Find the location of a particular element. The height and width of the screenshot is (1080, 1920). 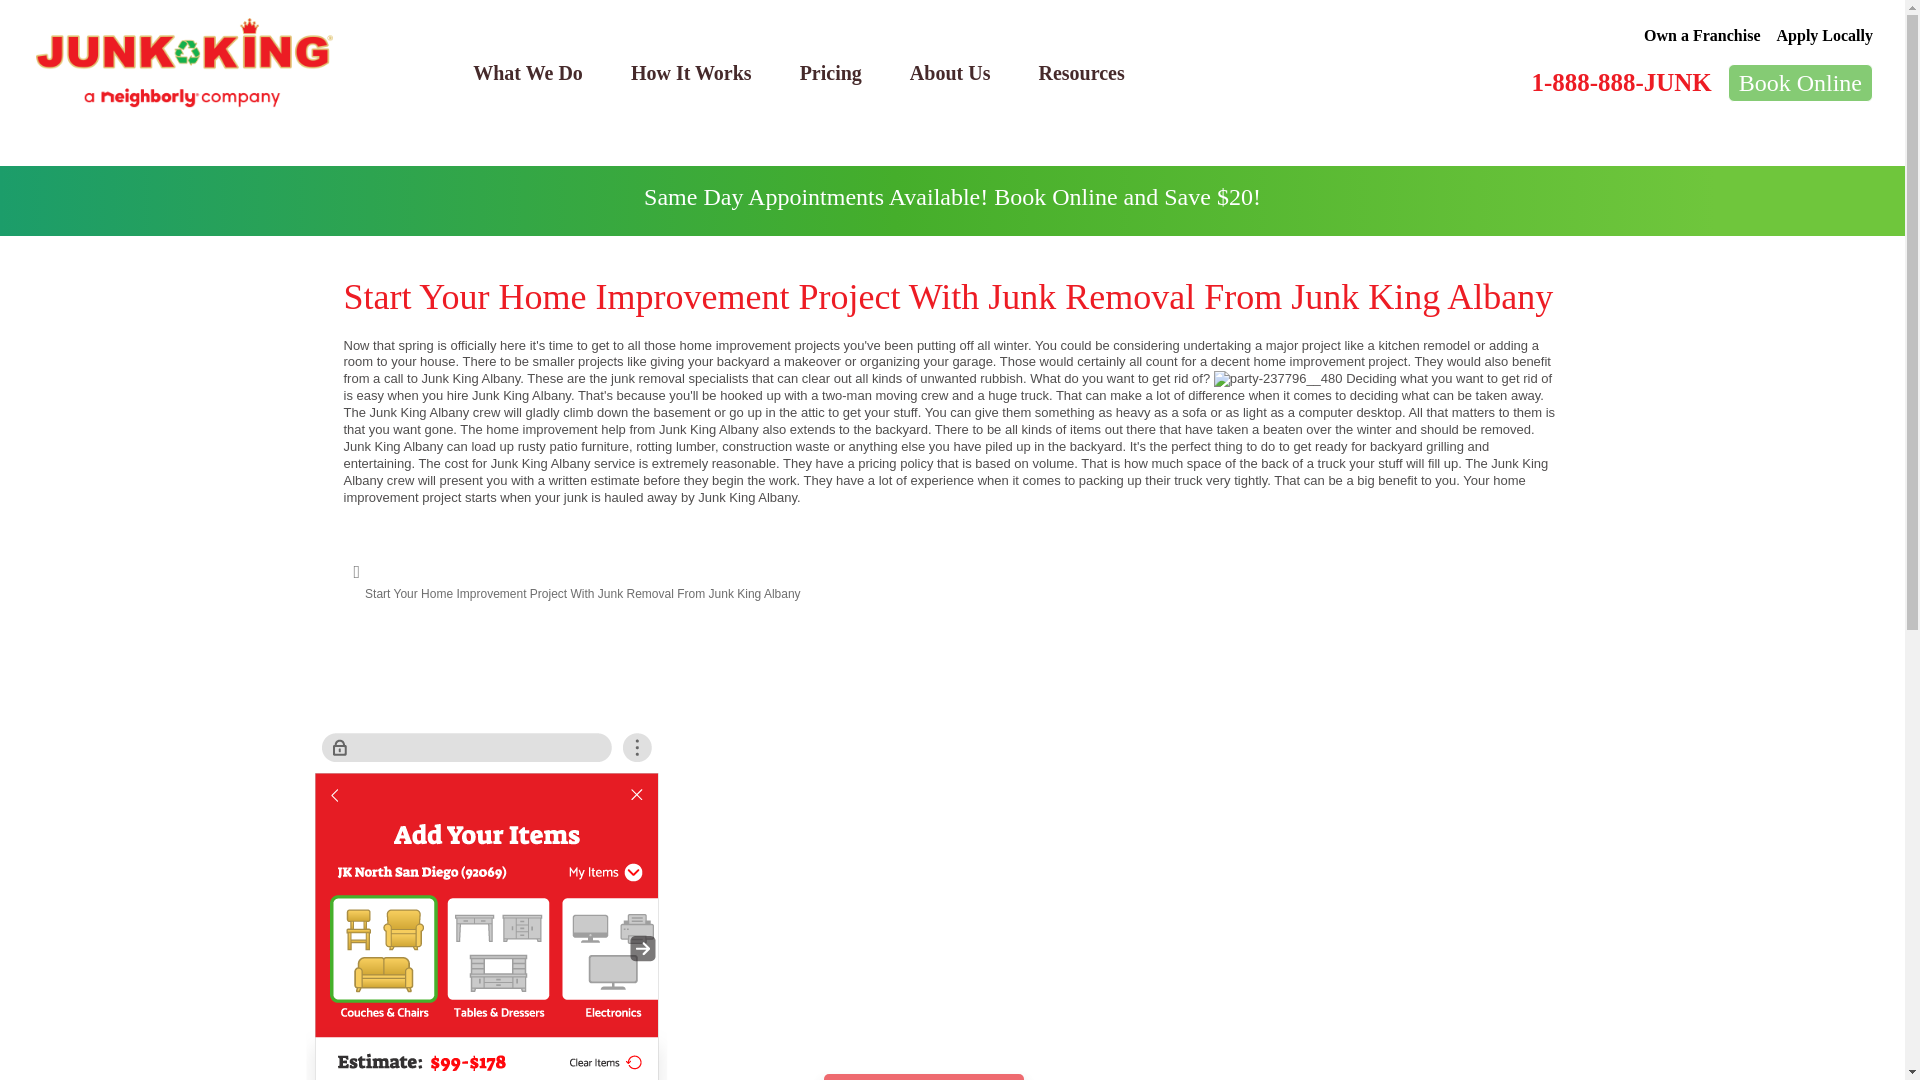

Book Online is located at coordinates (1800, 82).